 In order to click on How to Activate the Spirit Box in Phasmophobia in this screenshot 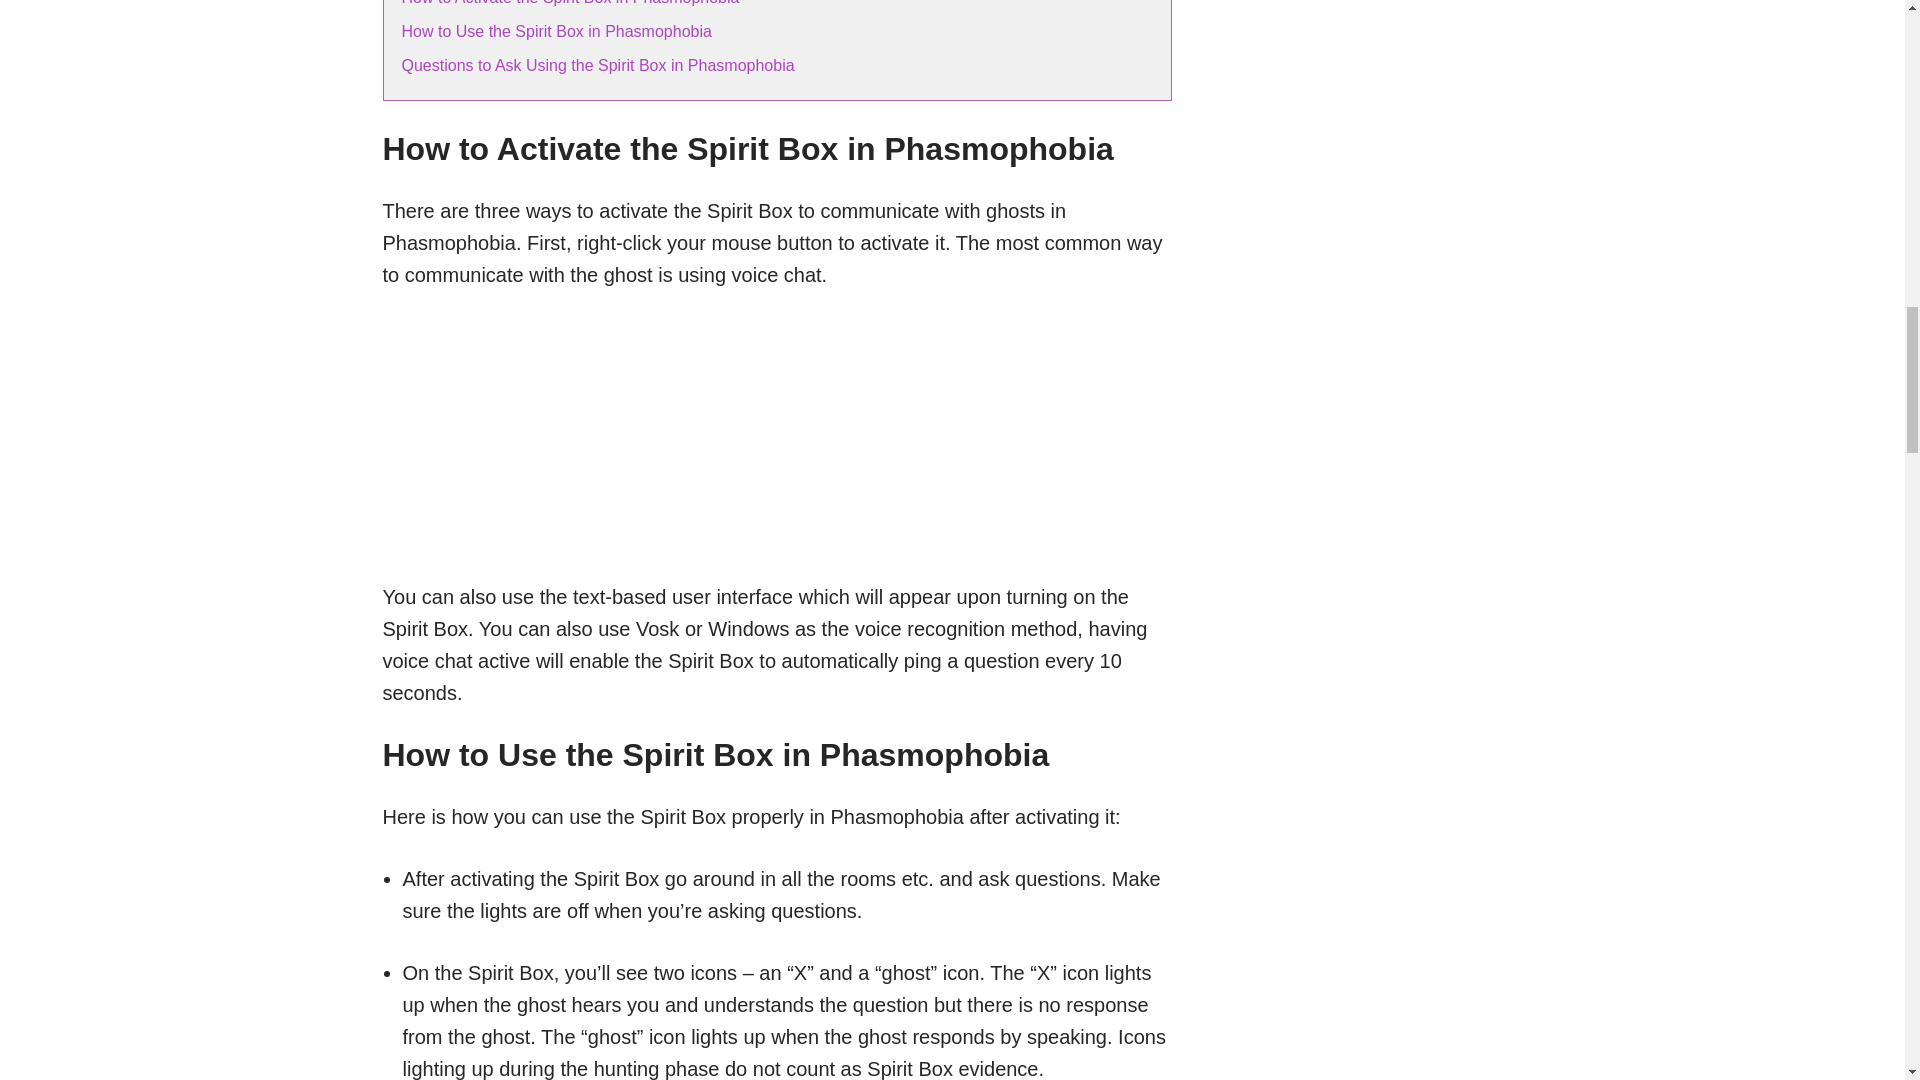, I will do `click(570, 3)`.